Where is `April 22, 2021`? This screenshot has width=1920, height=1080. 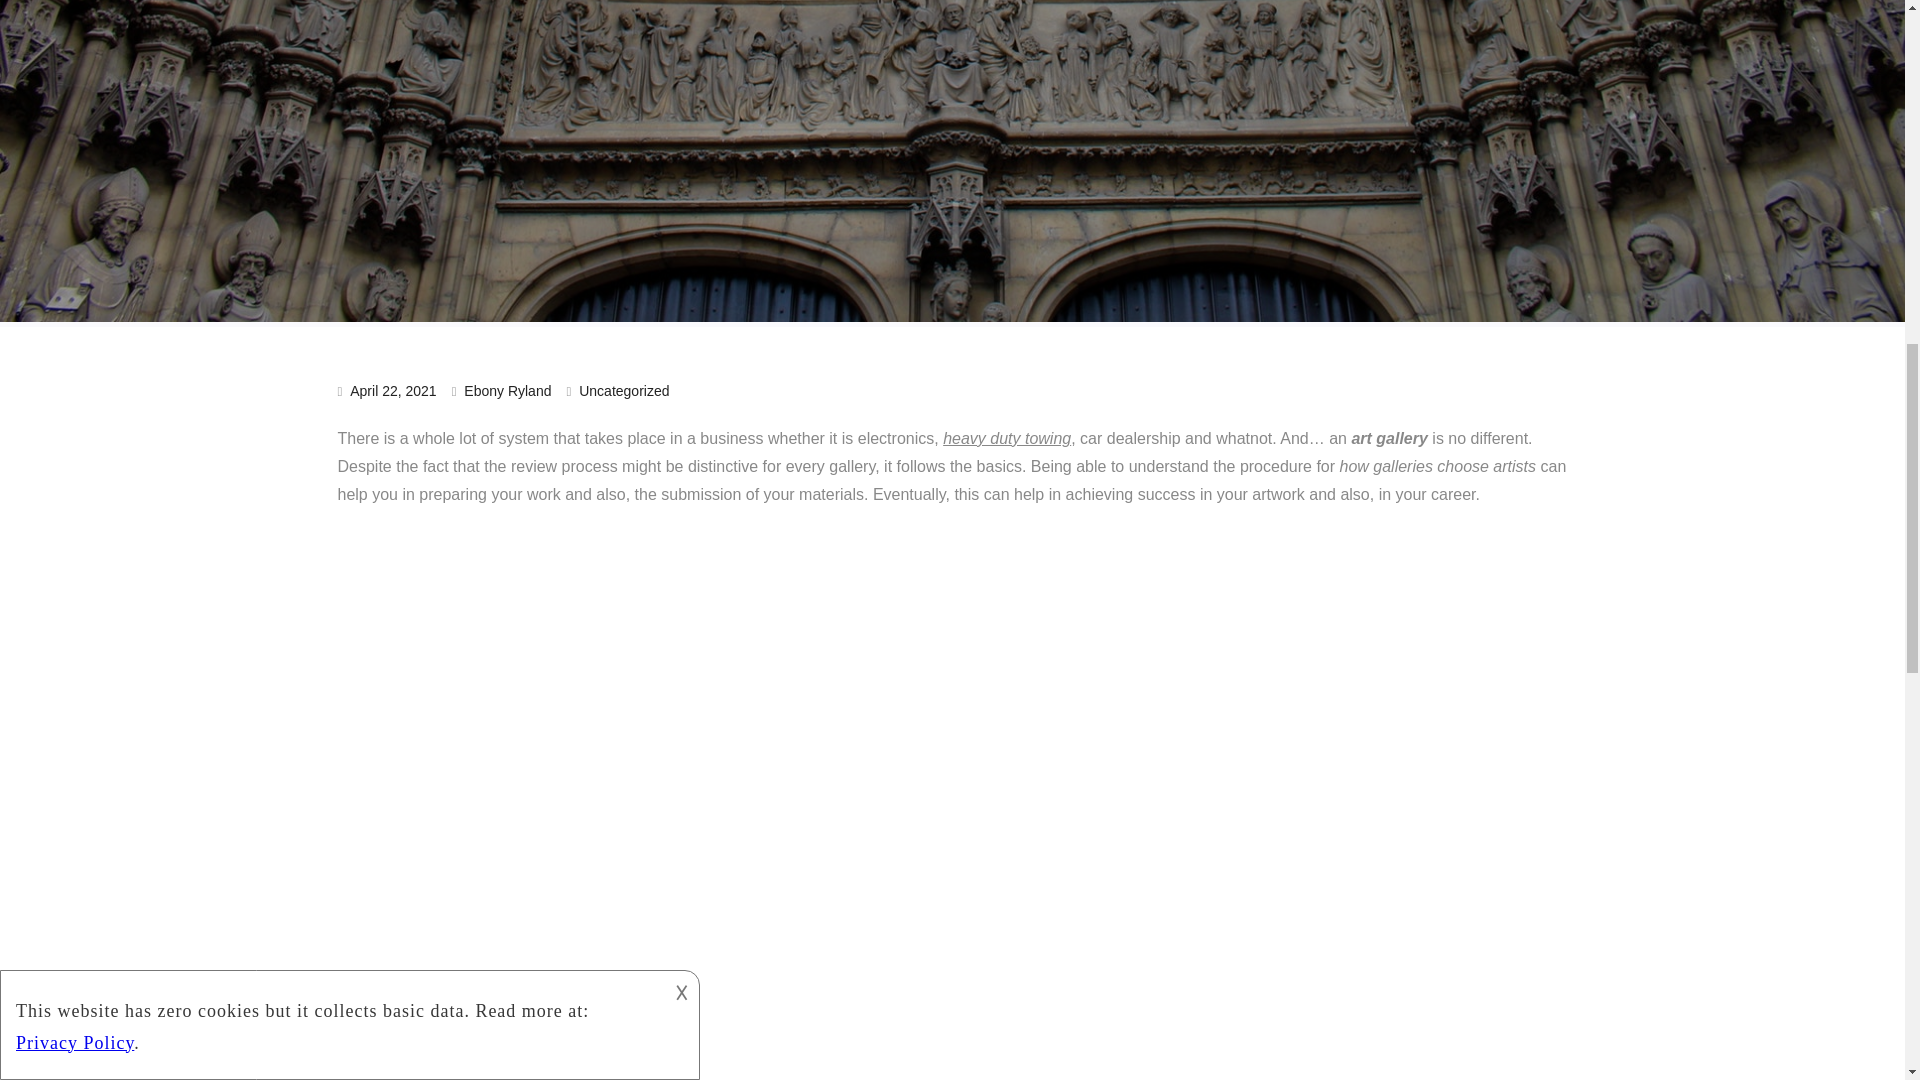
April 22, 2021 is located at coordinates (392, 390).